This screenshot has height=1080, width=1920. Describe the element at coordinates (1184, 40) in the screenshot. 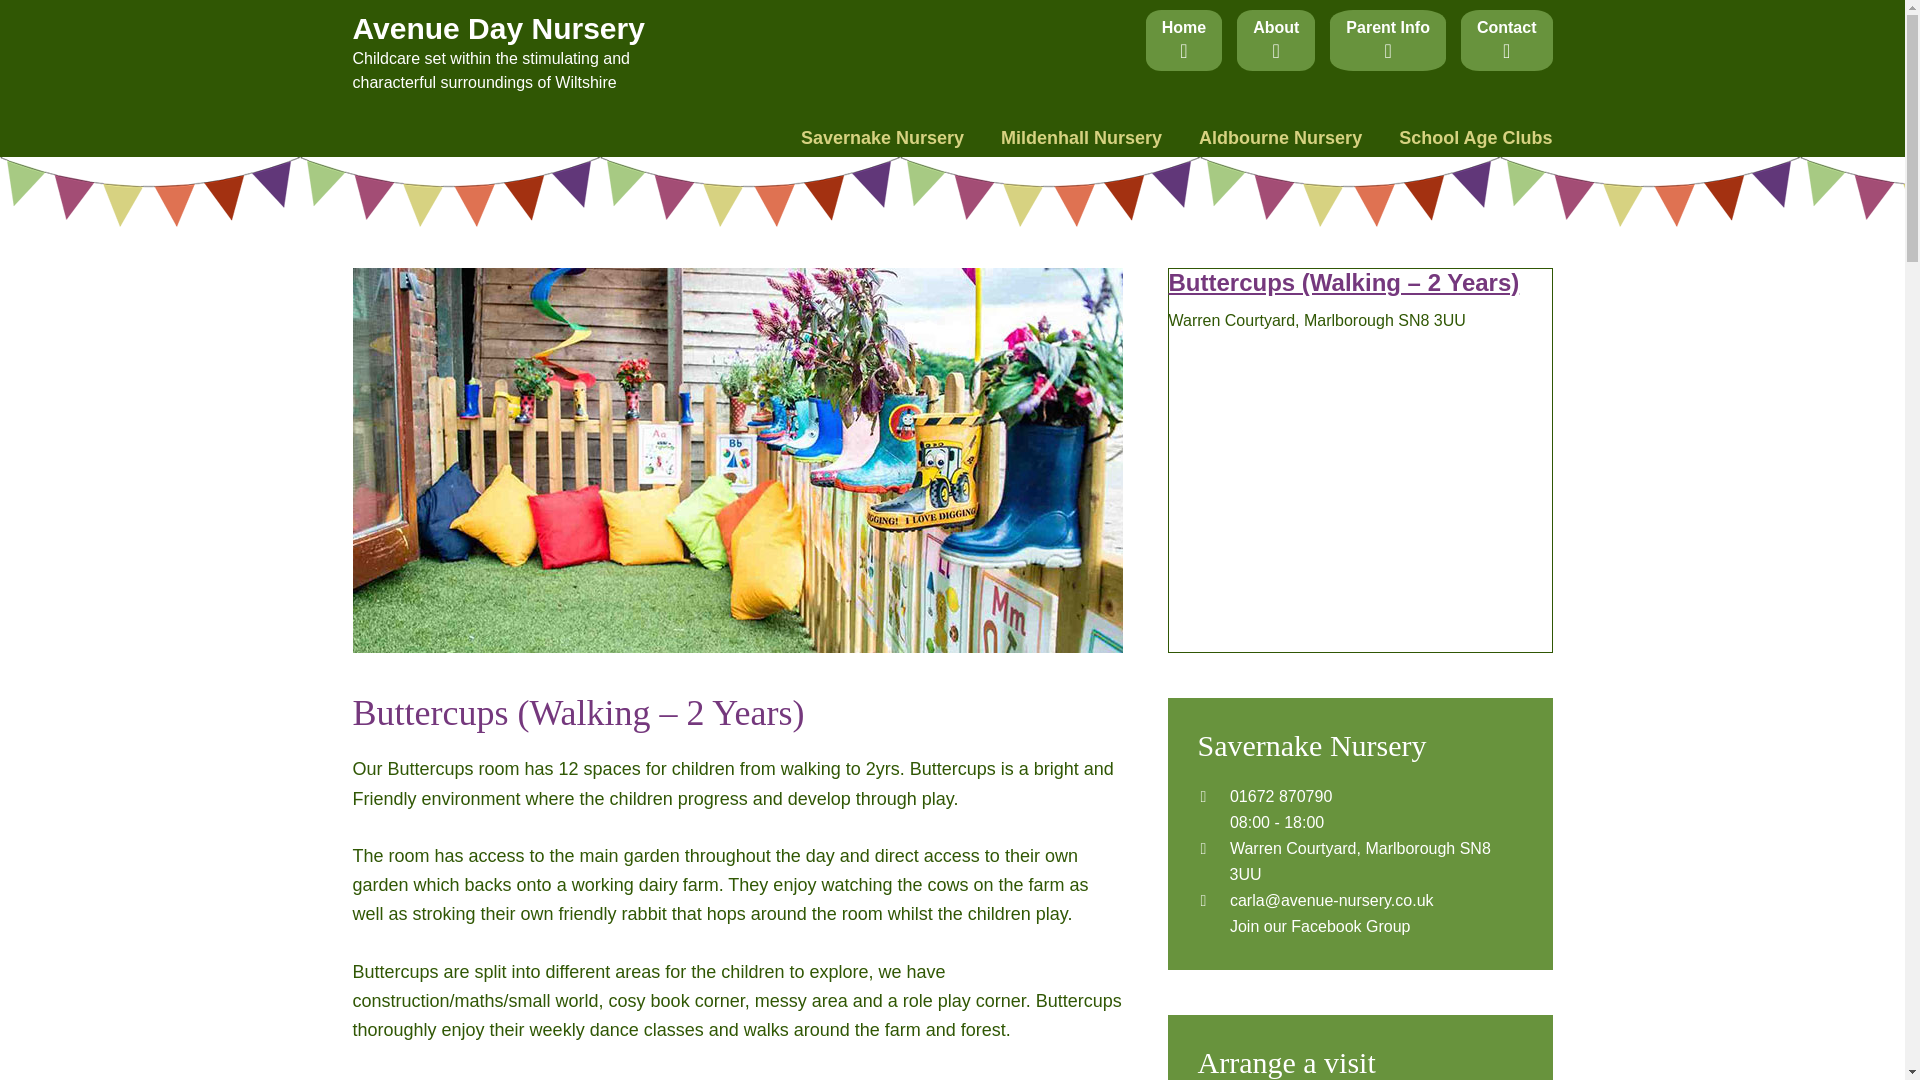

I see `Home` at that location.